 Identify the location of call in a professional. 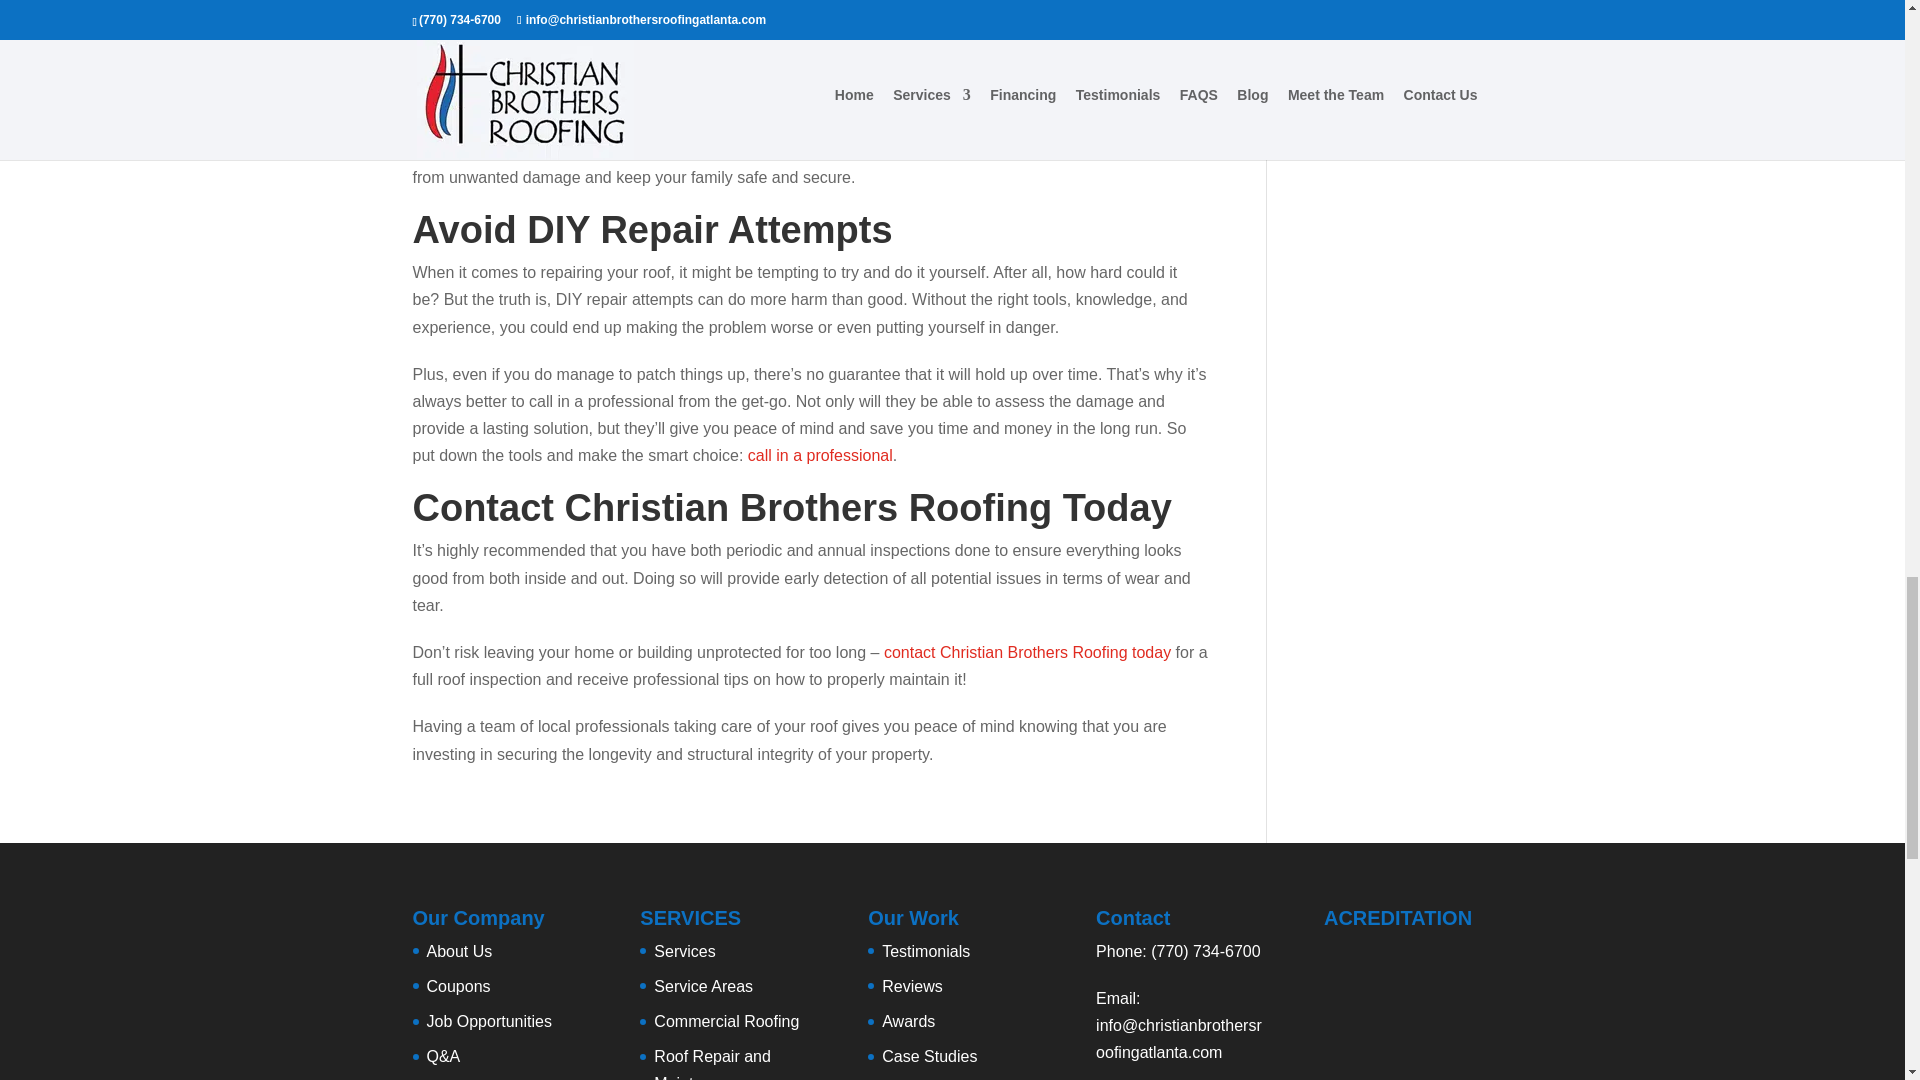
(820, 456).